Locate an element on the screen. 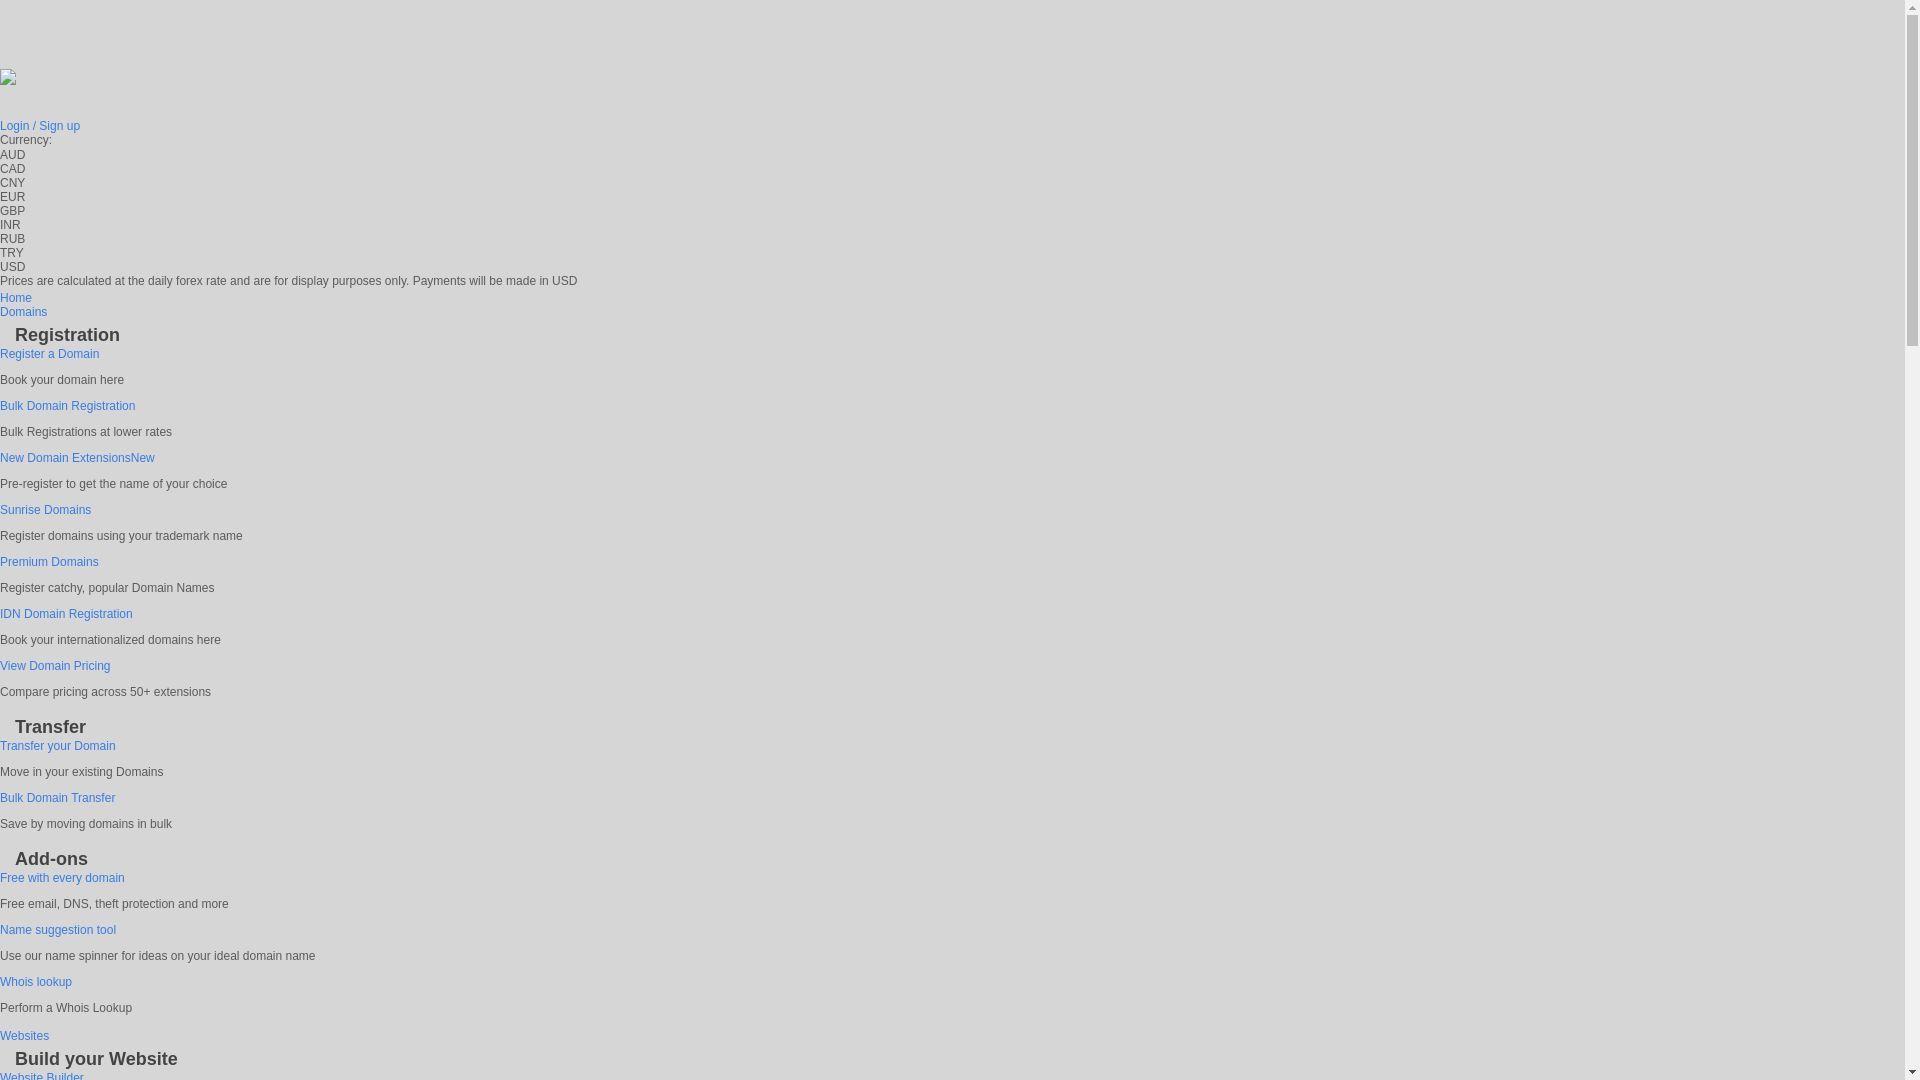 The height and width of the screenshot is (1080, 1920). Premium Domains is located at coordinates (50, 562).